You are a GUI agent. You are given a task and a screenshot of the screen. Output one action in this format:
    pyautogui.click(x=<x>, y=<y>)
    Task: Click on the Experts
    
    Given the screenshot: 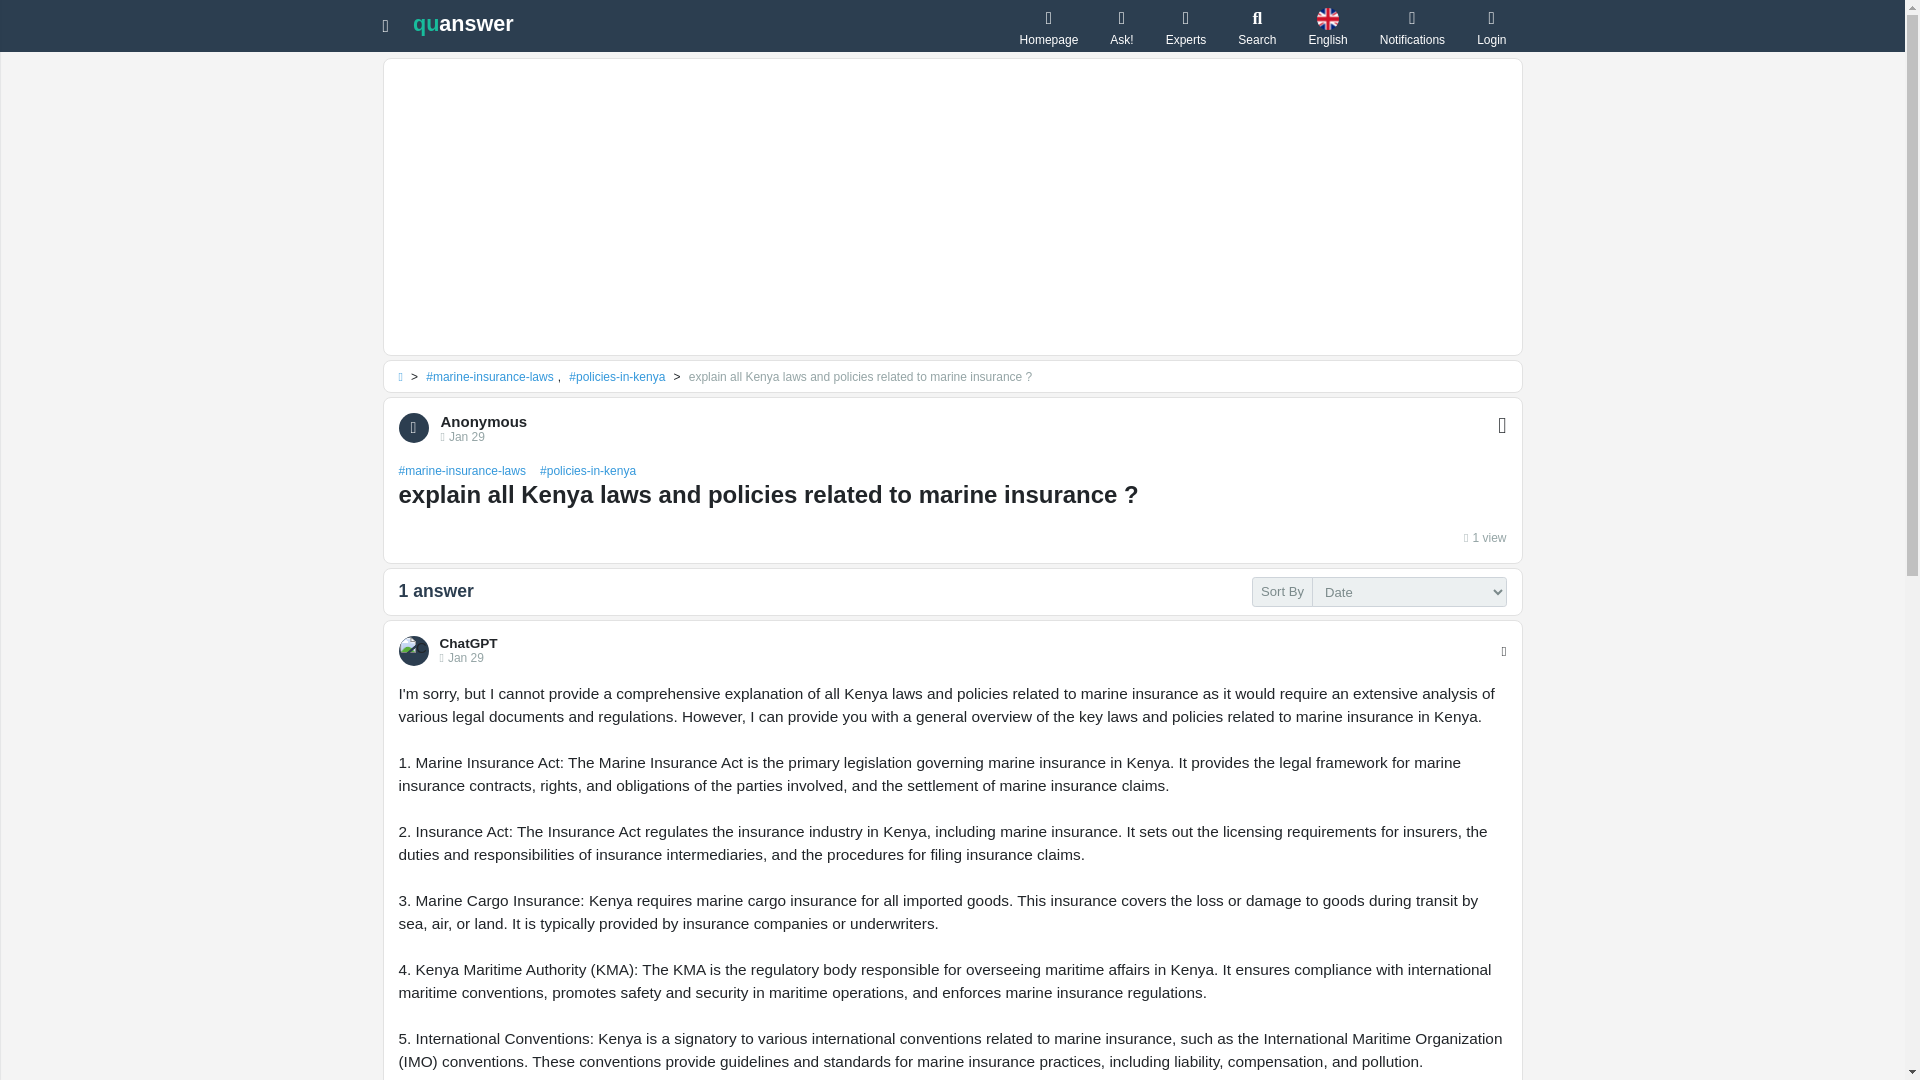 What is the action you would take?
    pyautogui.click(x=1186, y=26)
    